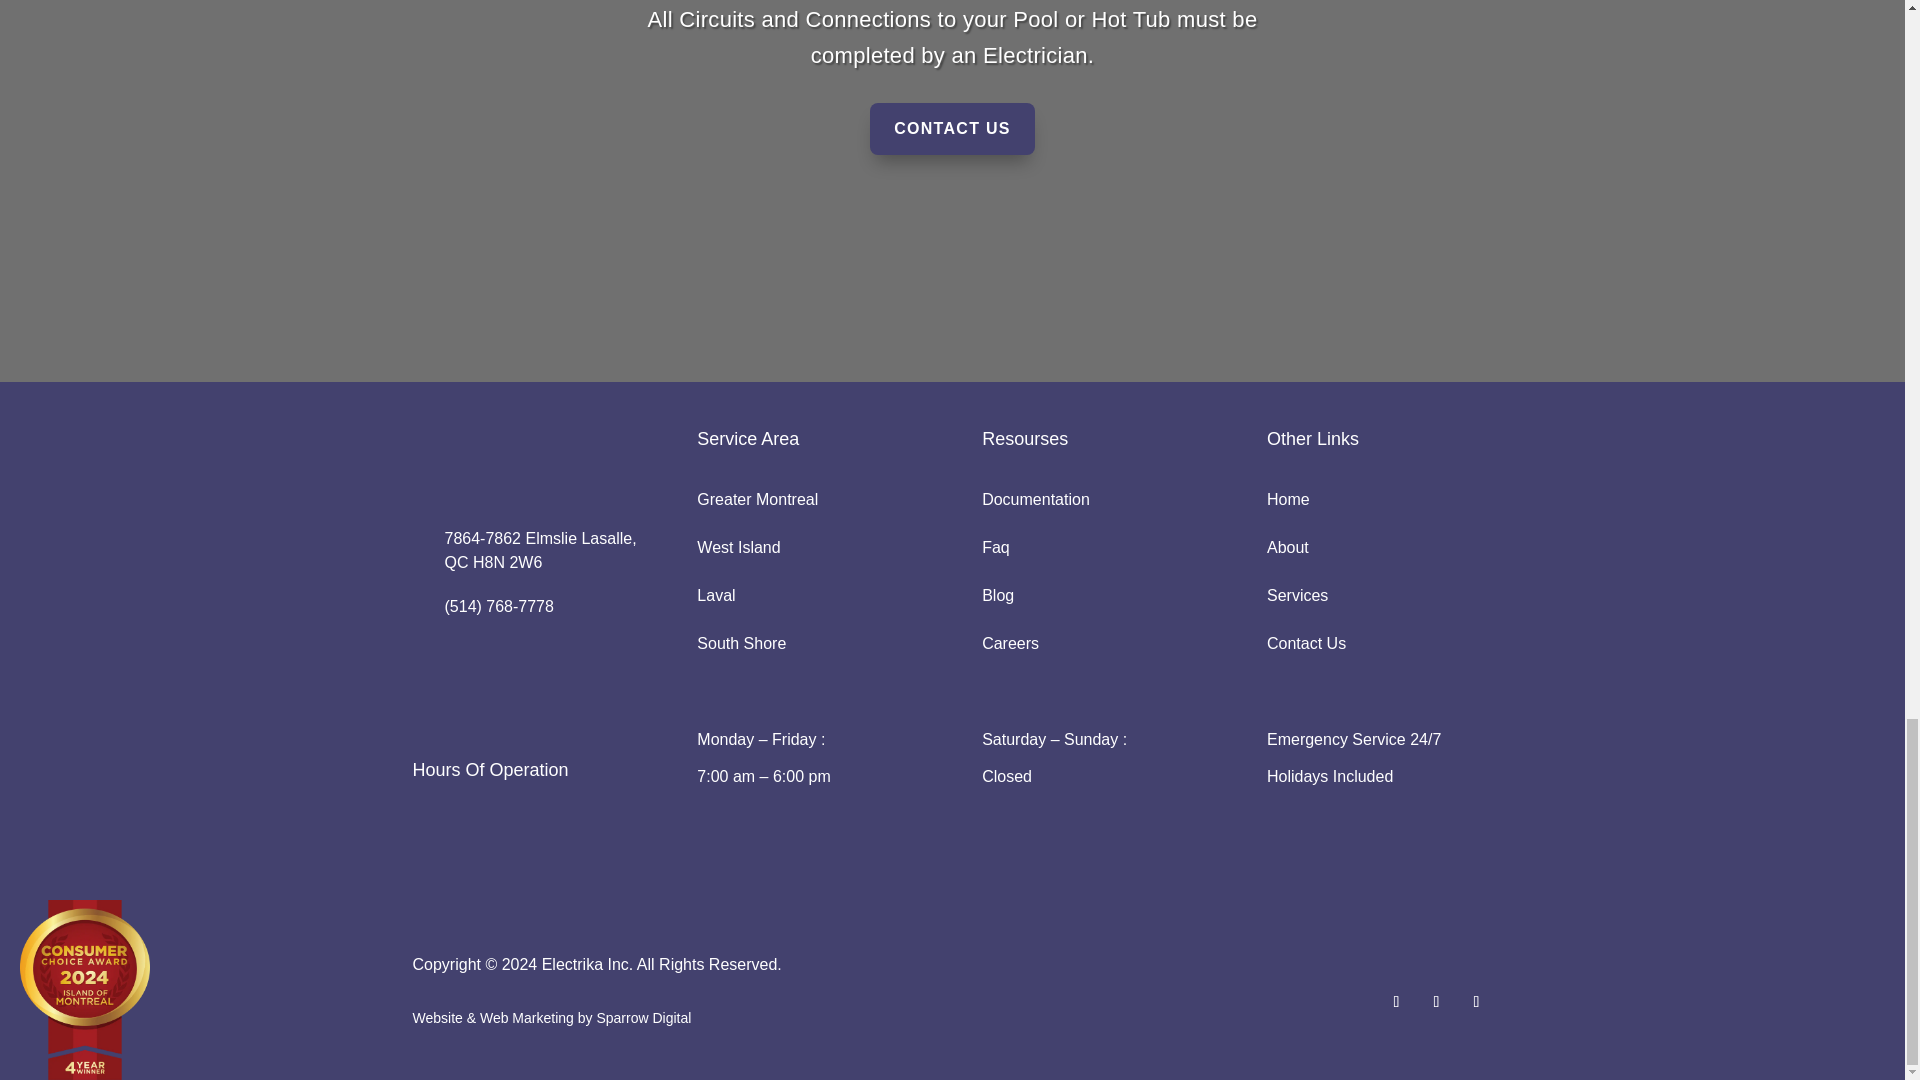  What do you see at coordinates (1436, 1002) in the screenshot?
I see `Follow on Youtube` at bounding box center [1436, 1002].